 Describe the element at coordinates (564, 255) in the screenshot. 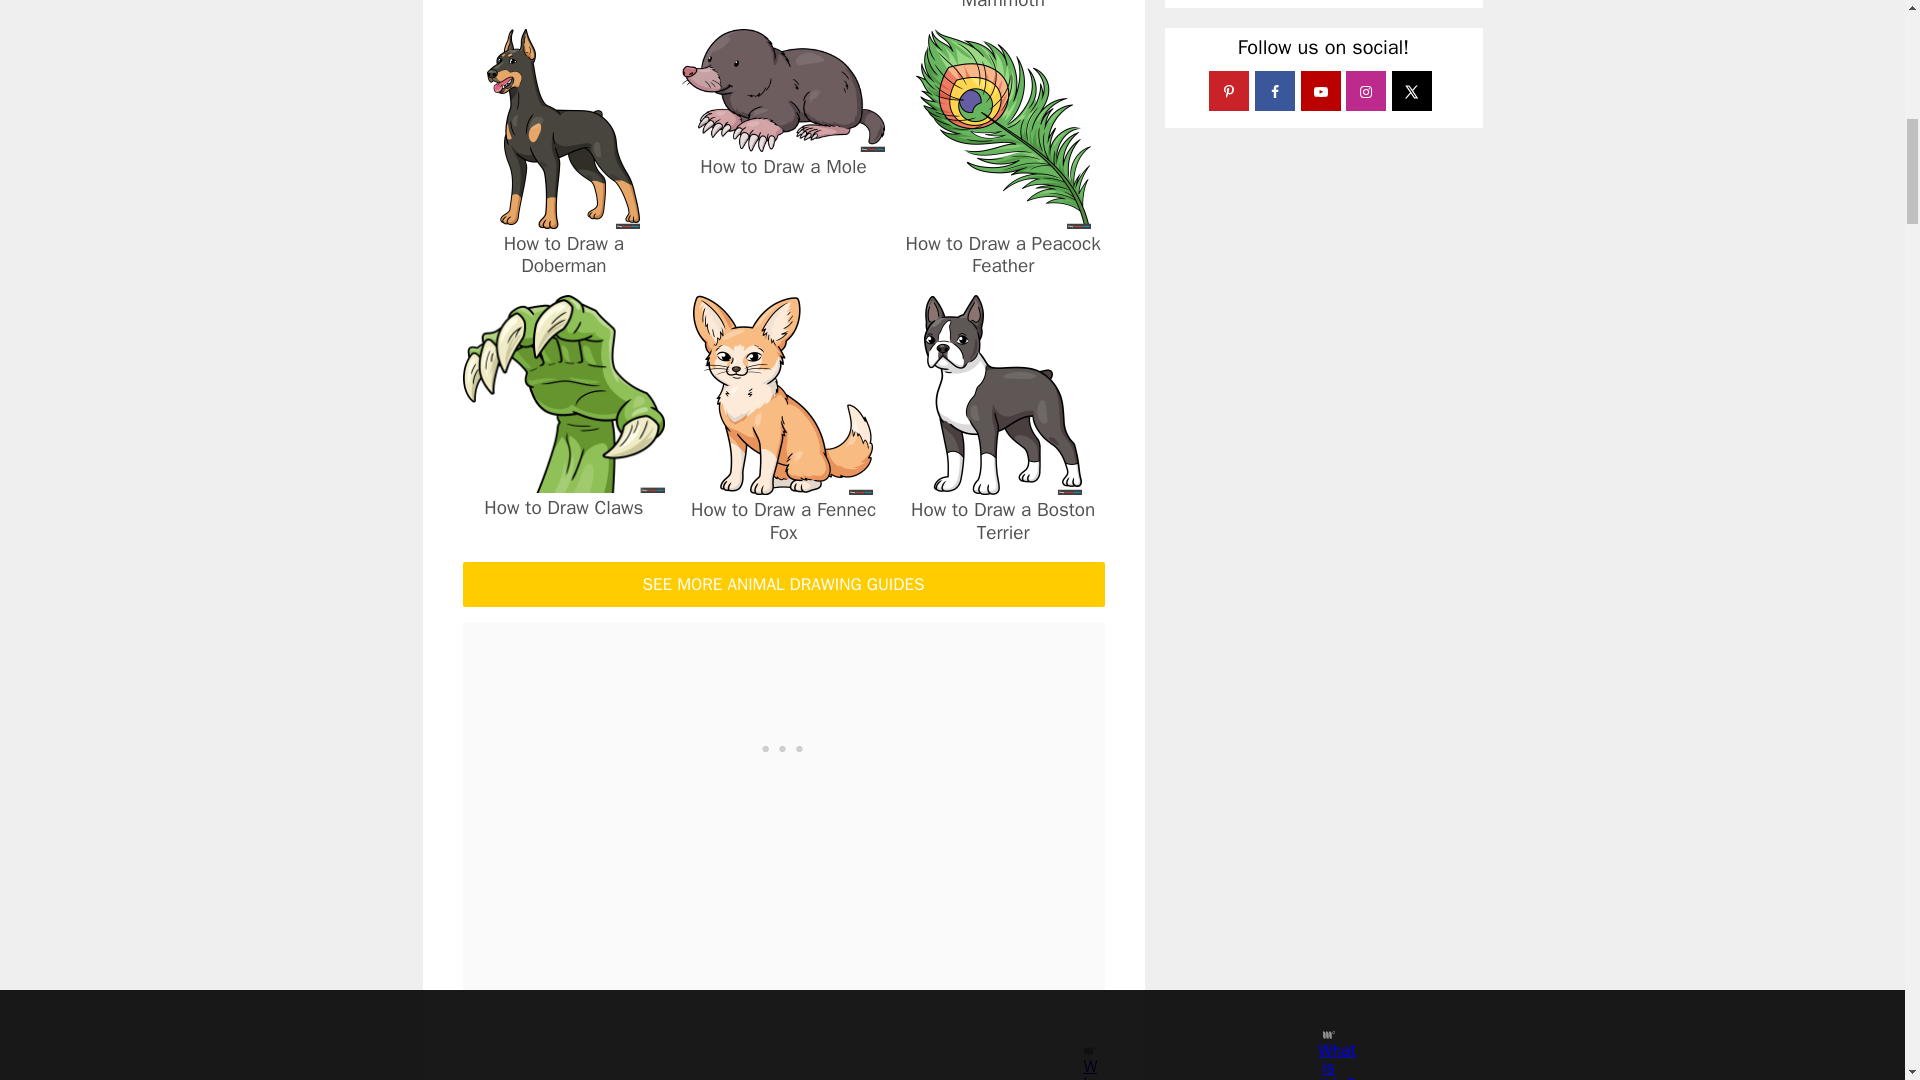

I see `How to Draw a Doberman` at that location.